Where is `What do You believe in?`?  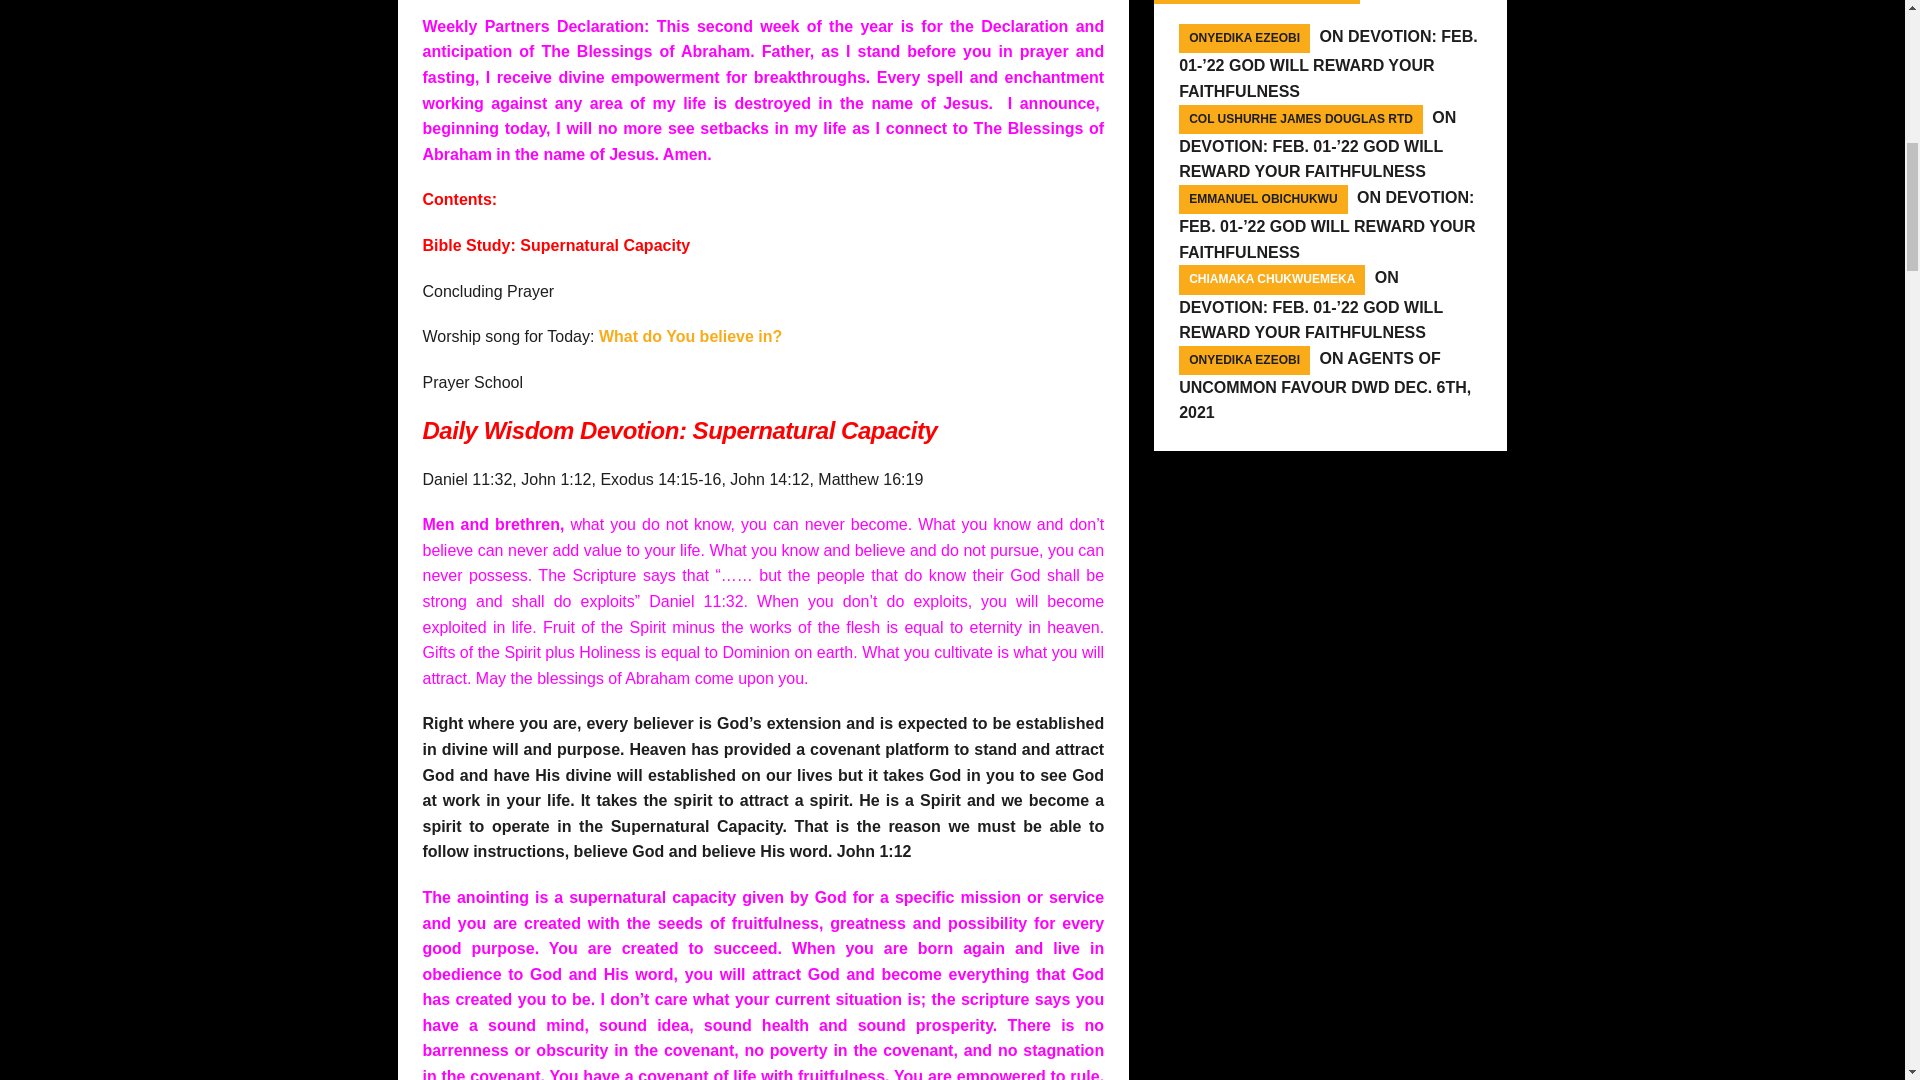
What do You believe in? is located at coordinates (690, 336).